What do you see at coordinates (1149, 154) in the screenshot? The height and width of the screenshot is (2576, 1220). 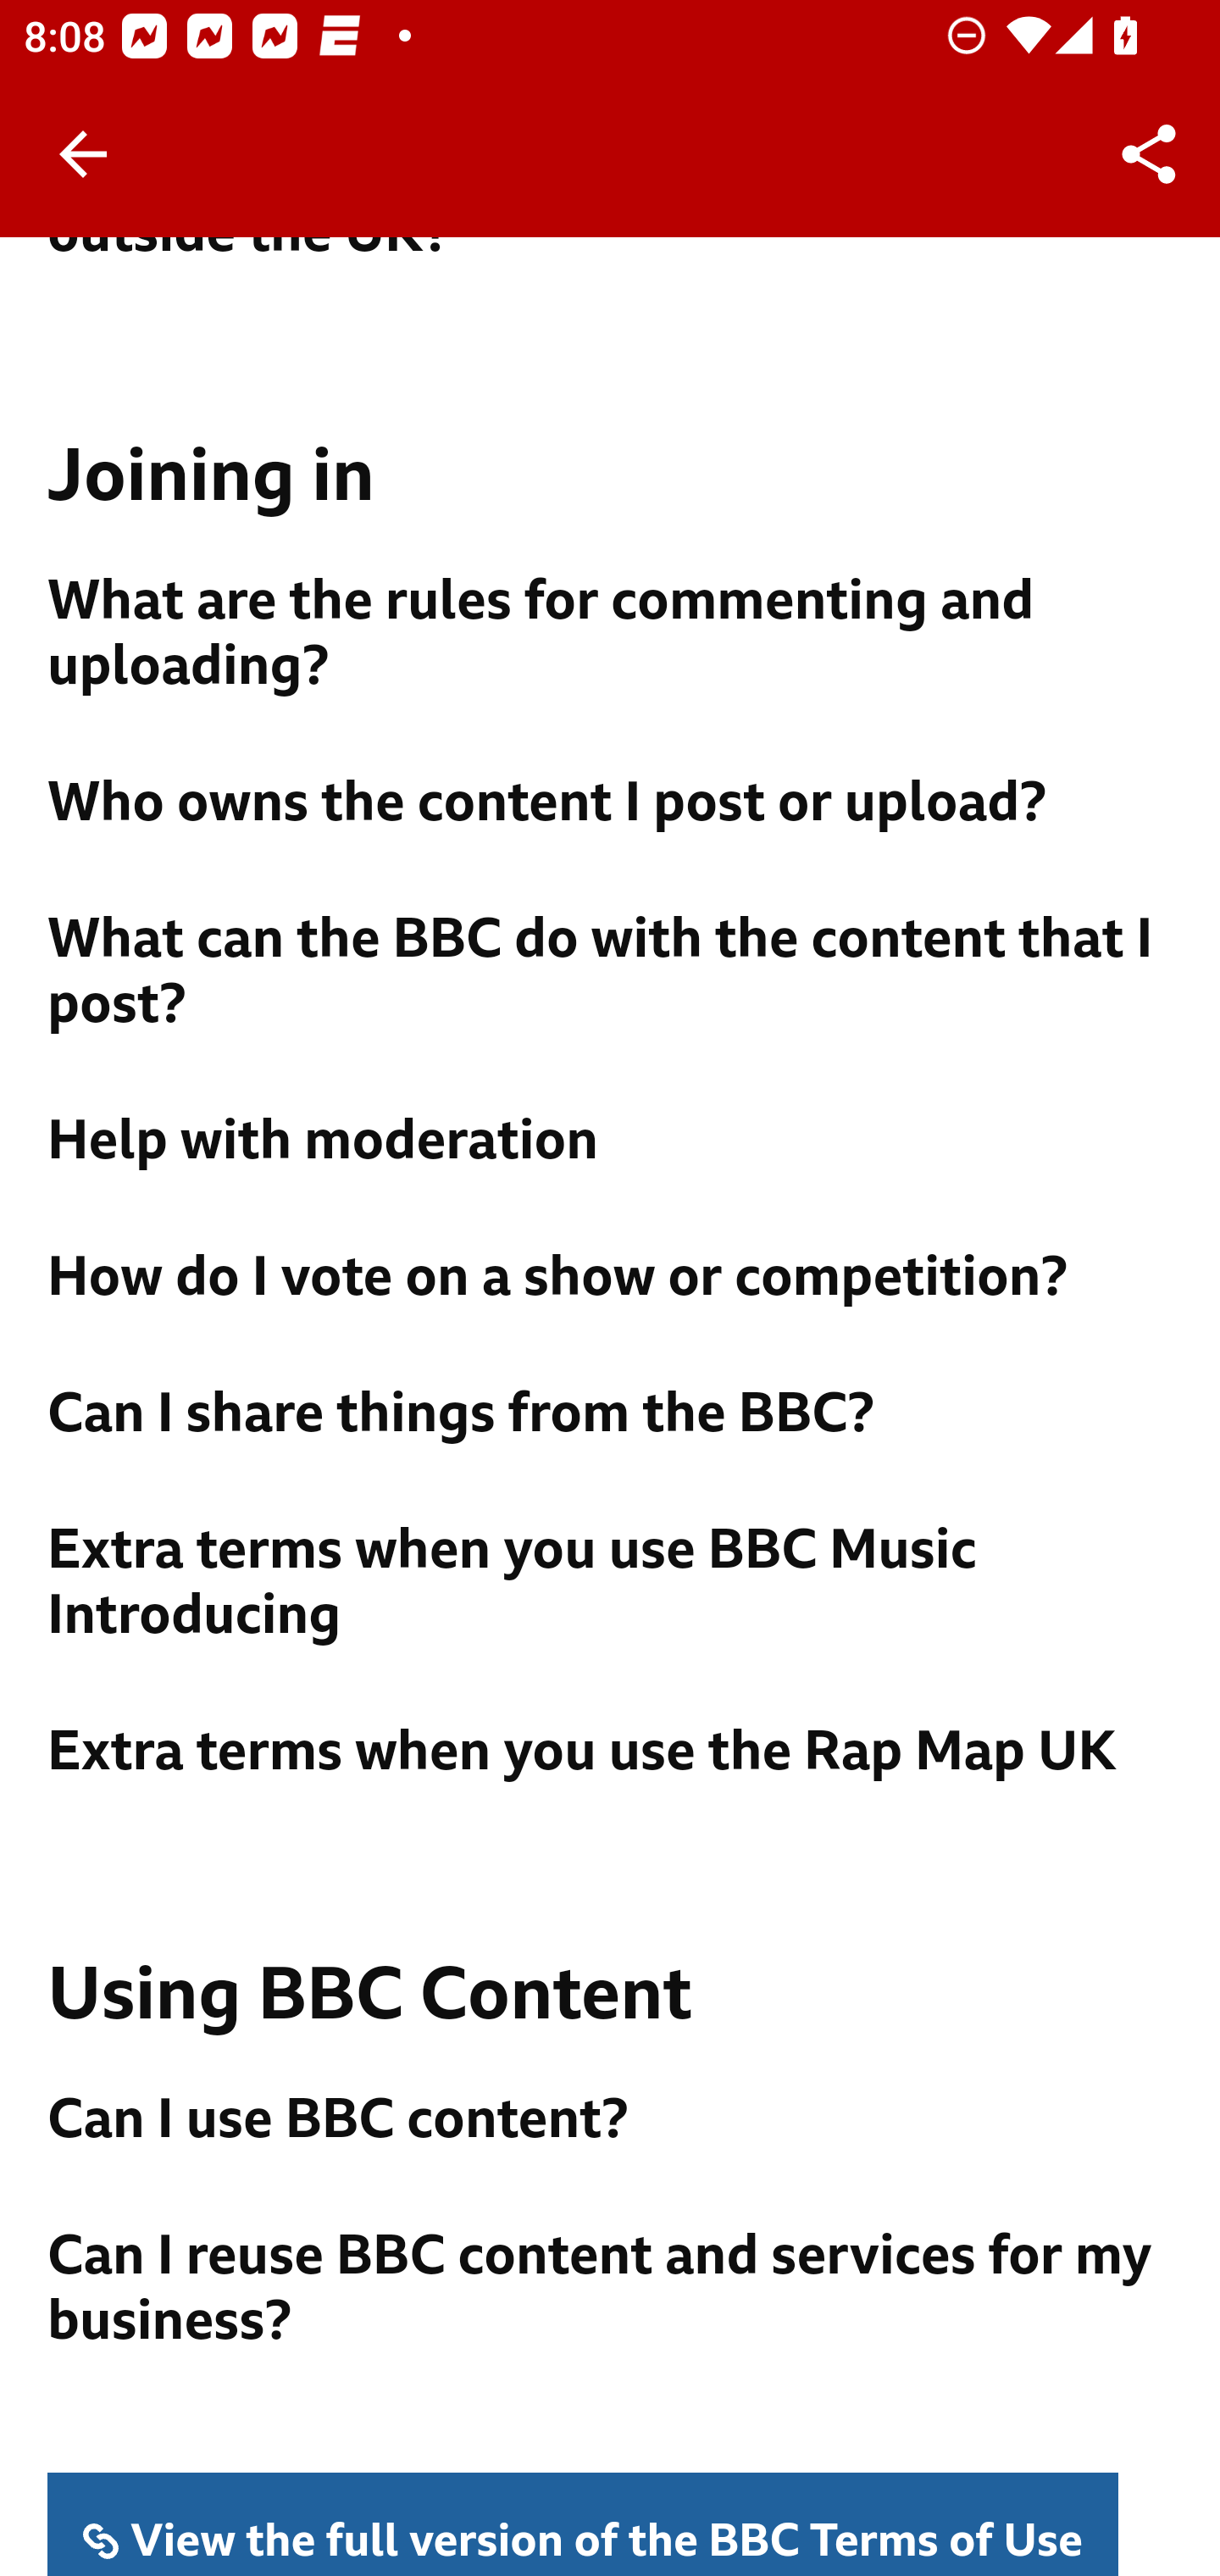 I see `Share` at bounding box center [1149, 154].